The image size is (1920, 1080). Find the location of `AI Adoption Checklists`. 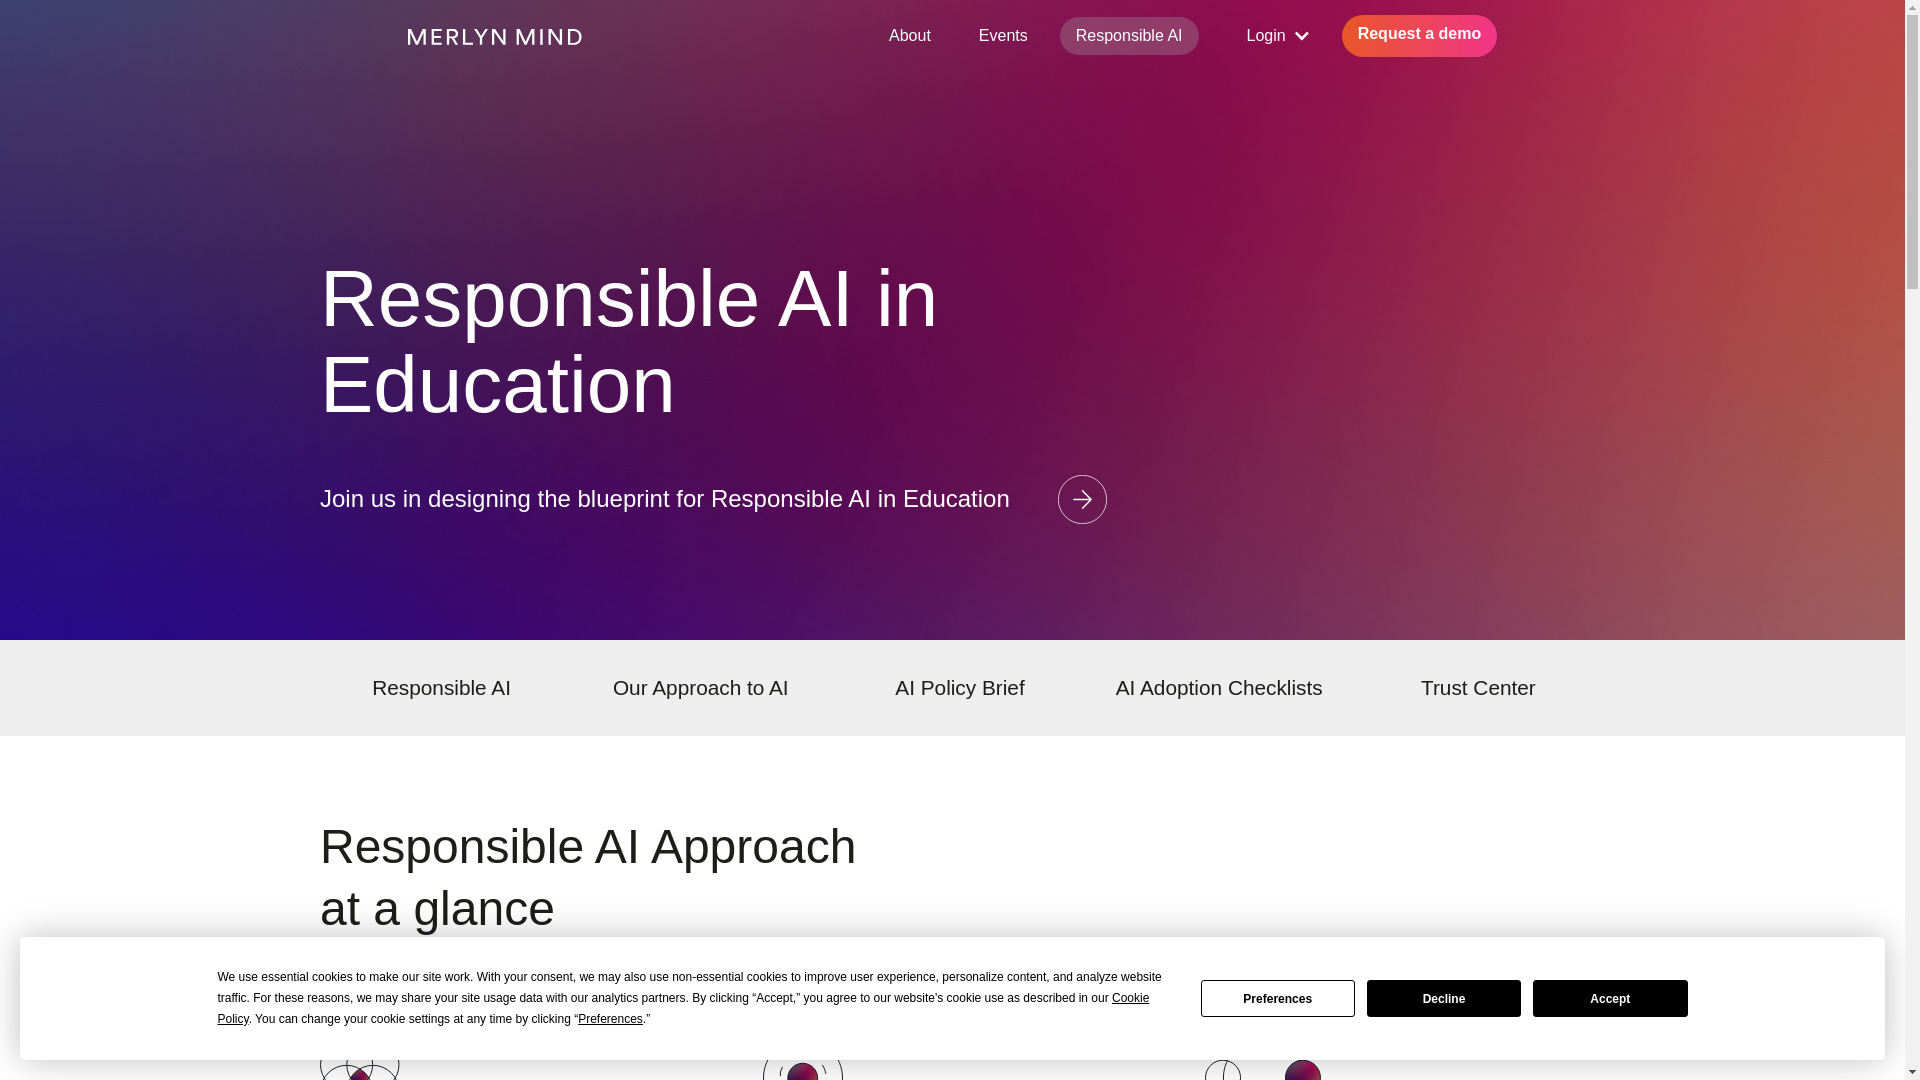

AI Adoption Checklists is located at coordinates (1219, 688).